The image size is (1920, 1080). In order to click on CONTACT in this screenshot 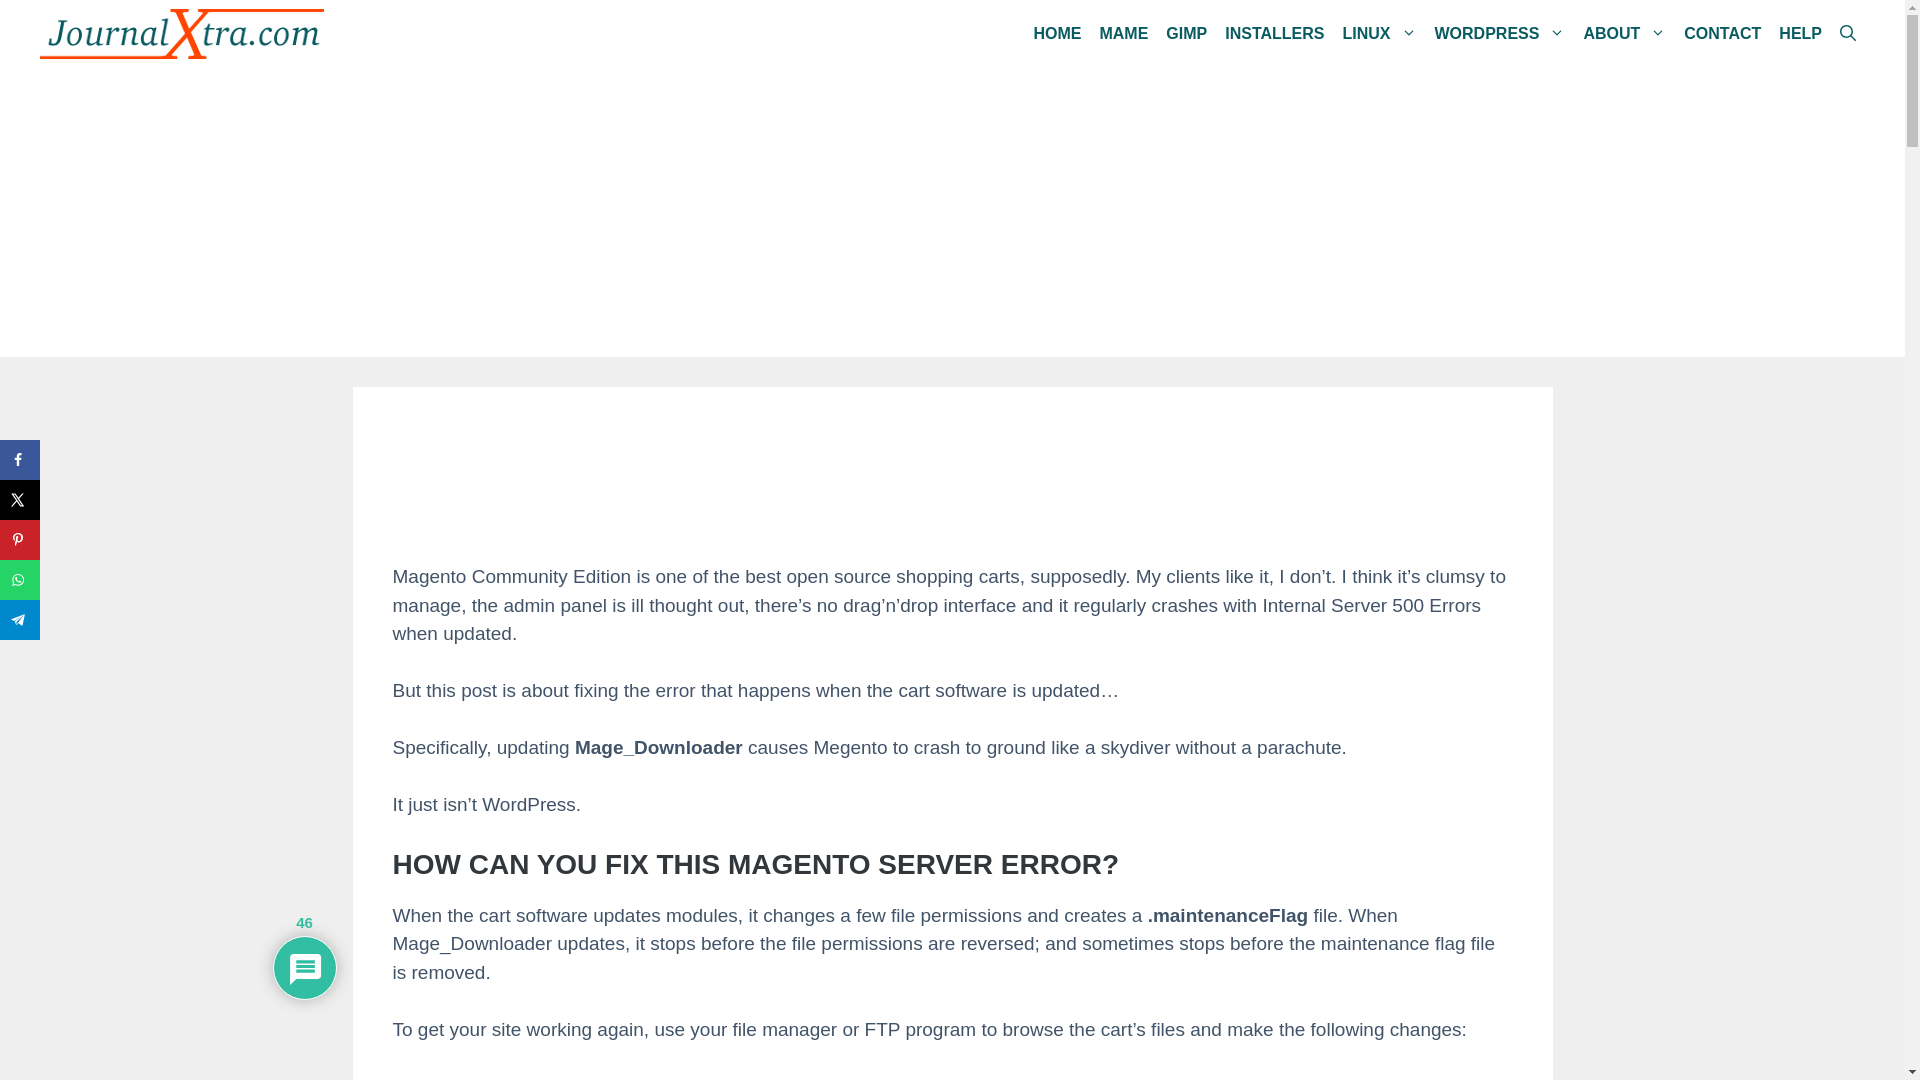, I will do `click(1722, 33)`.